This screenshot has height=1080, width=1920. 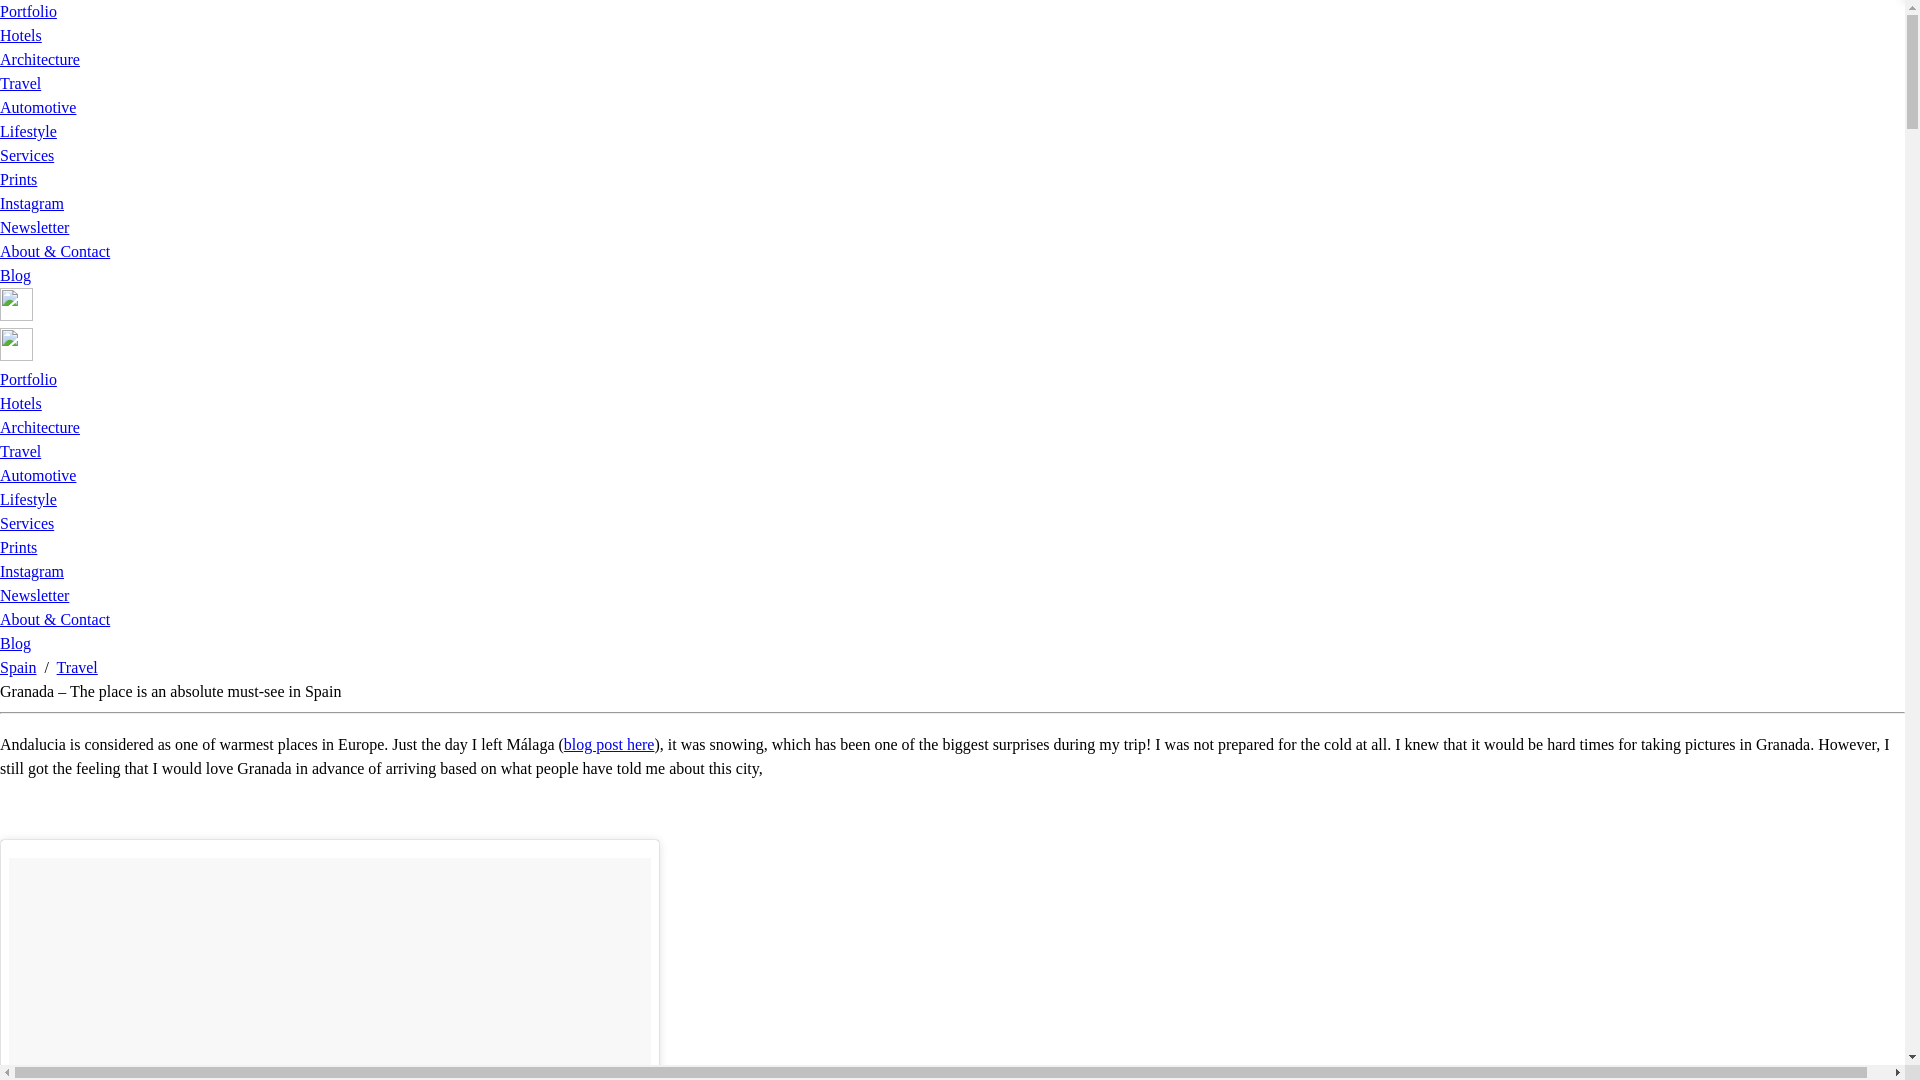 I want to click on Architecture, so click(x=40, y=428).